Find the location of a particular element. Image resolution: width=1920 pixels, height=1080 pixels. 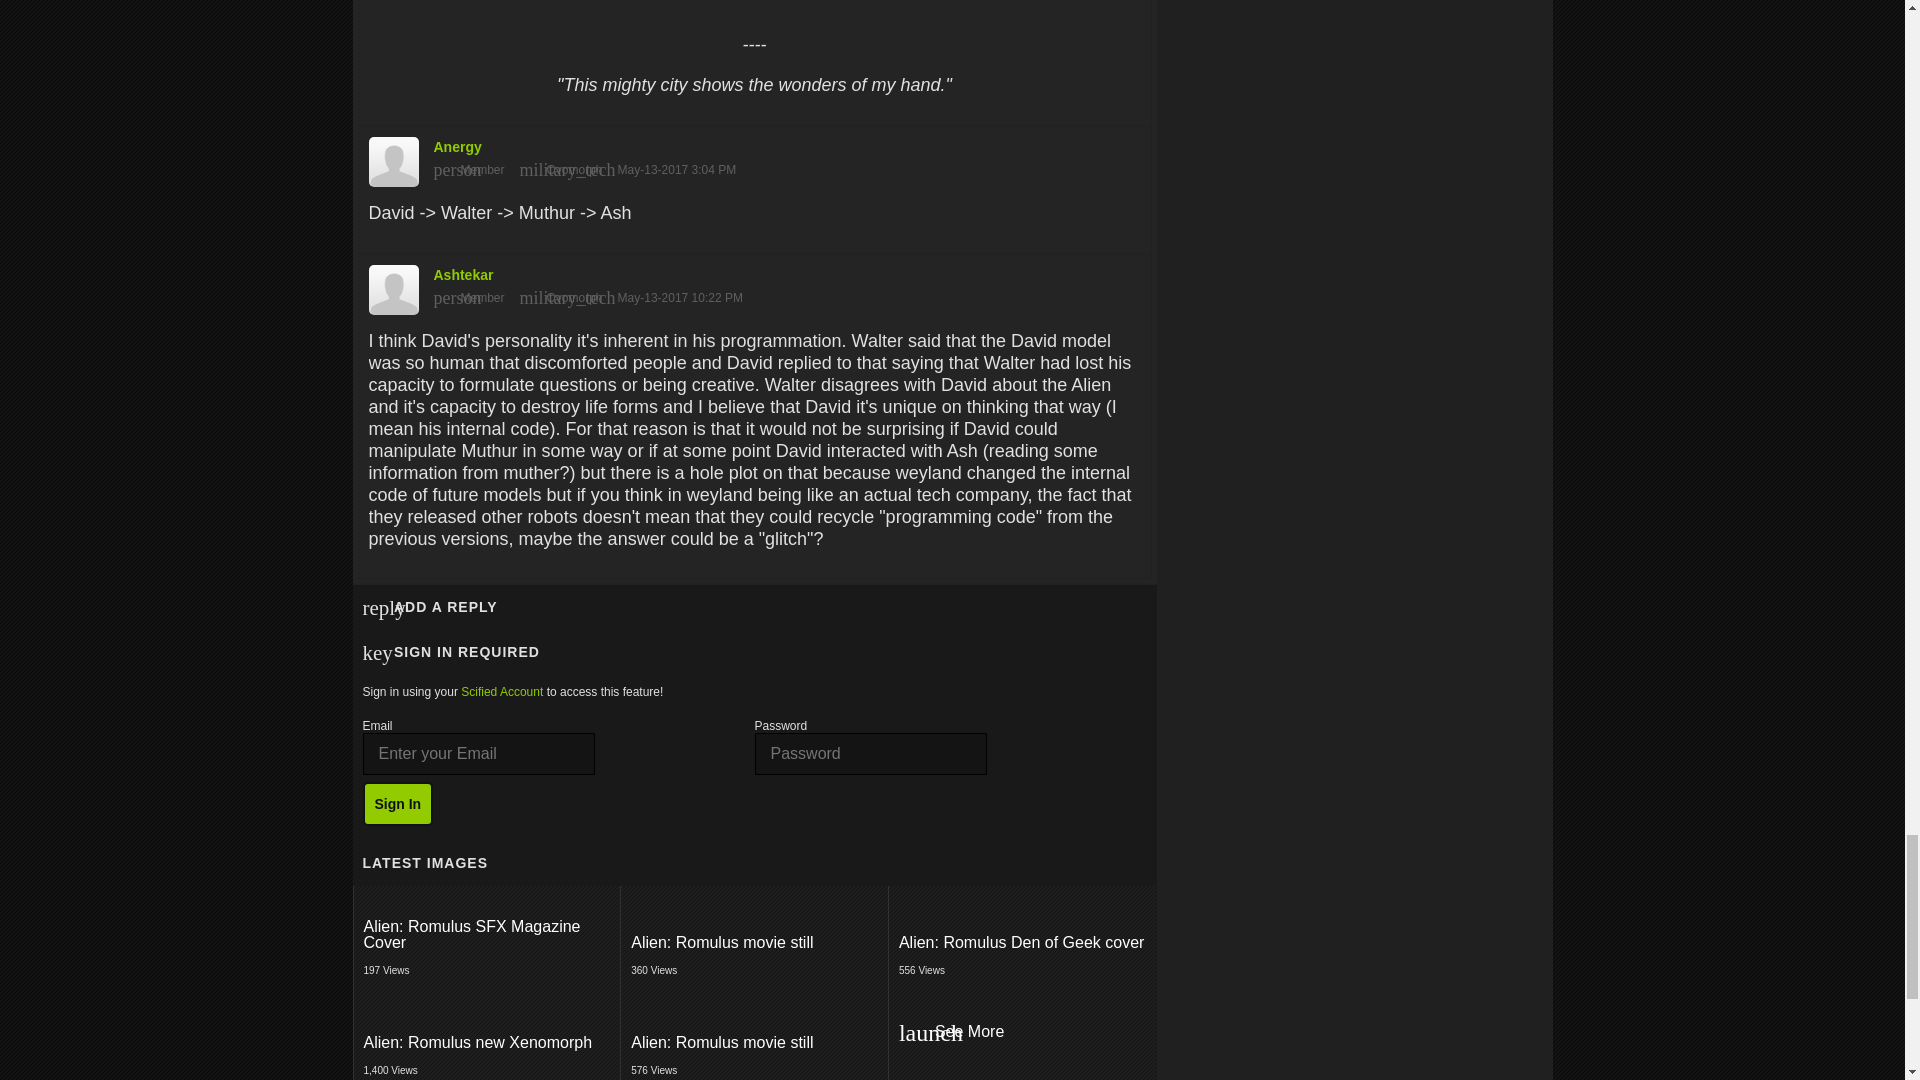

Alien: Romulus movie still is located at coordinates (754, 942).